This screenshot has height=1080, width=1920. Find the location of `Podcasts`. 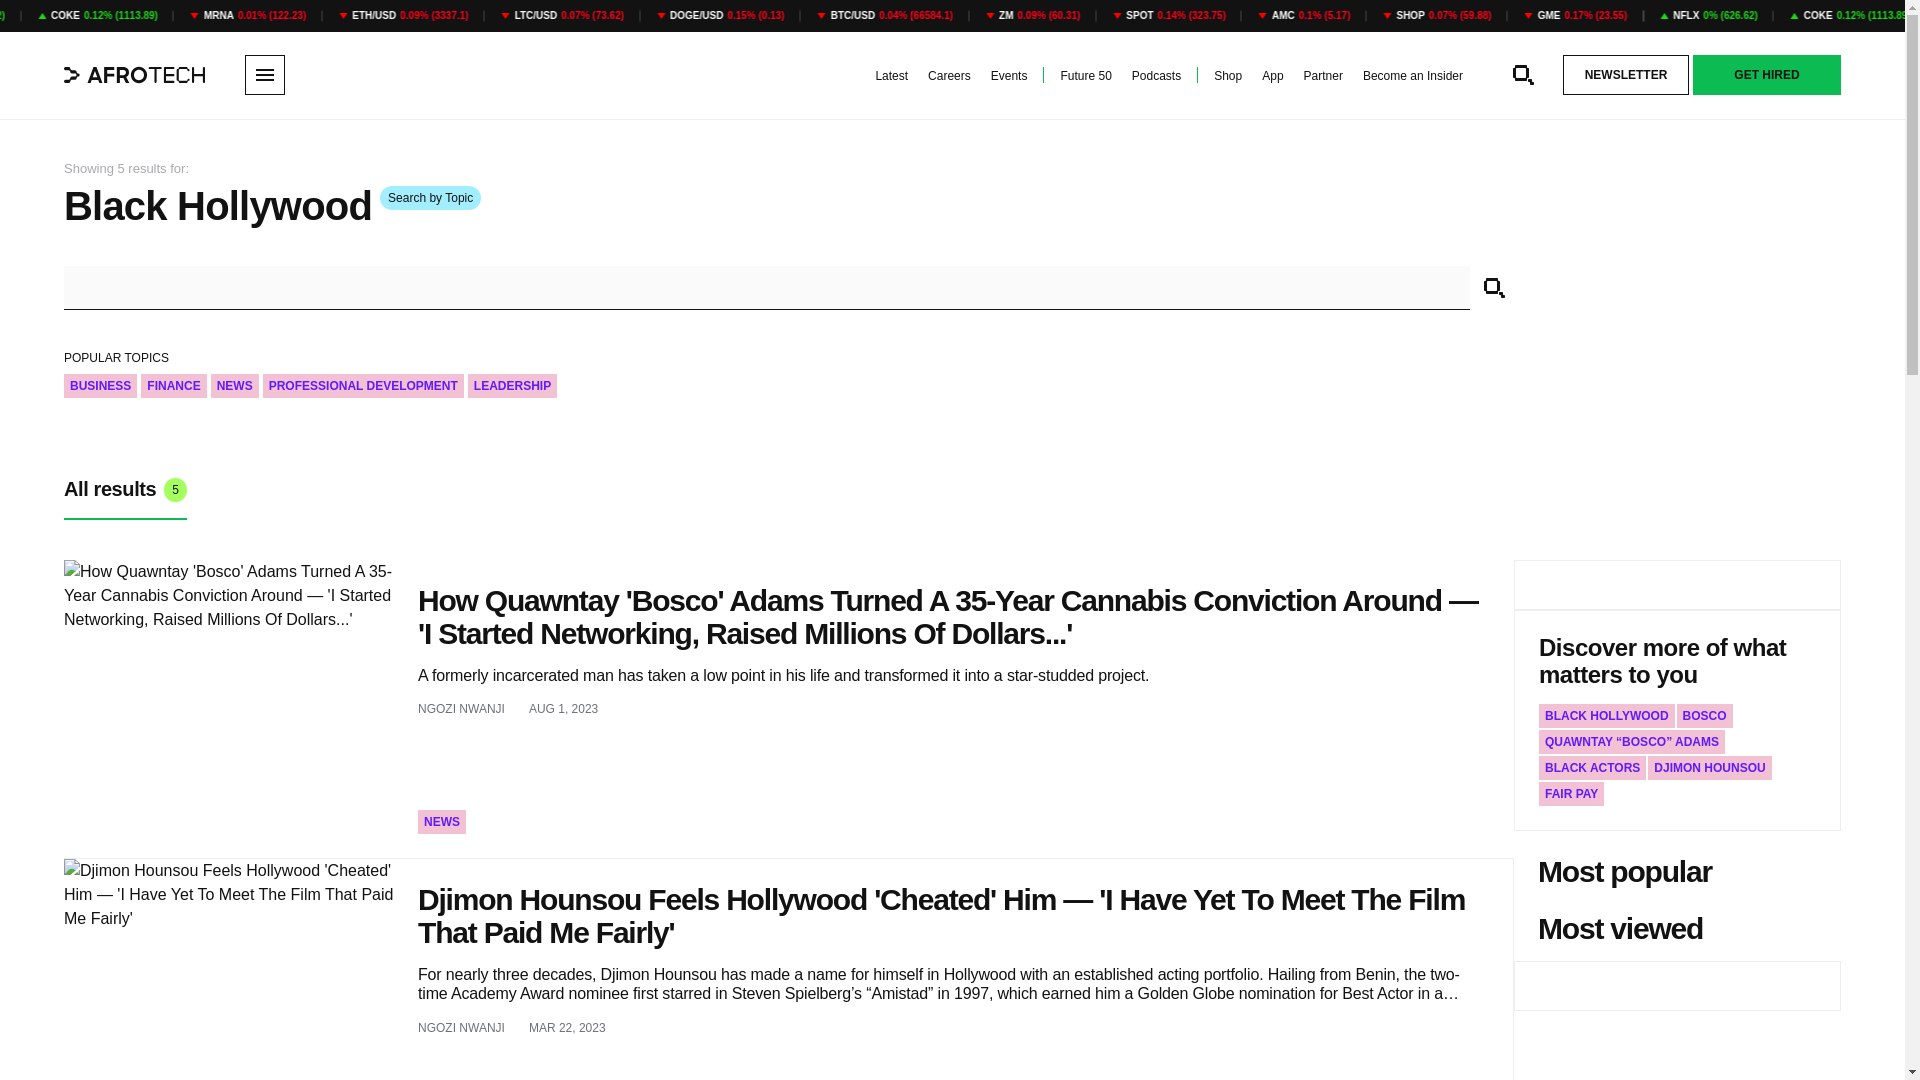

Podcasts is located at coordinates (1156, 76).